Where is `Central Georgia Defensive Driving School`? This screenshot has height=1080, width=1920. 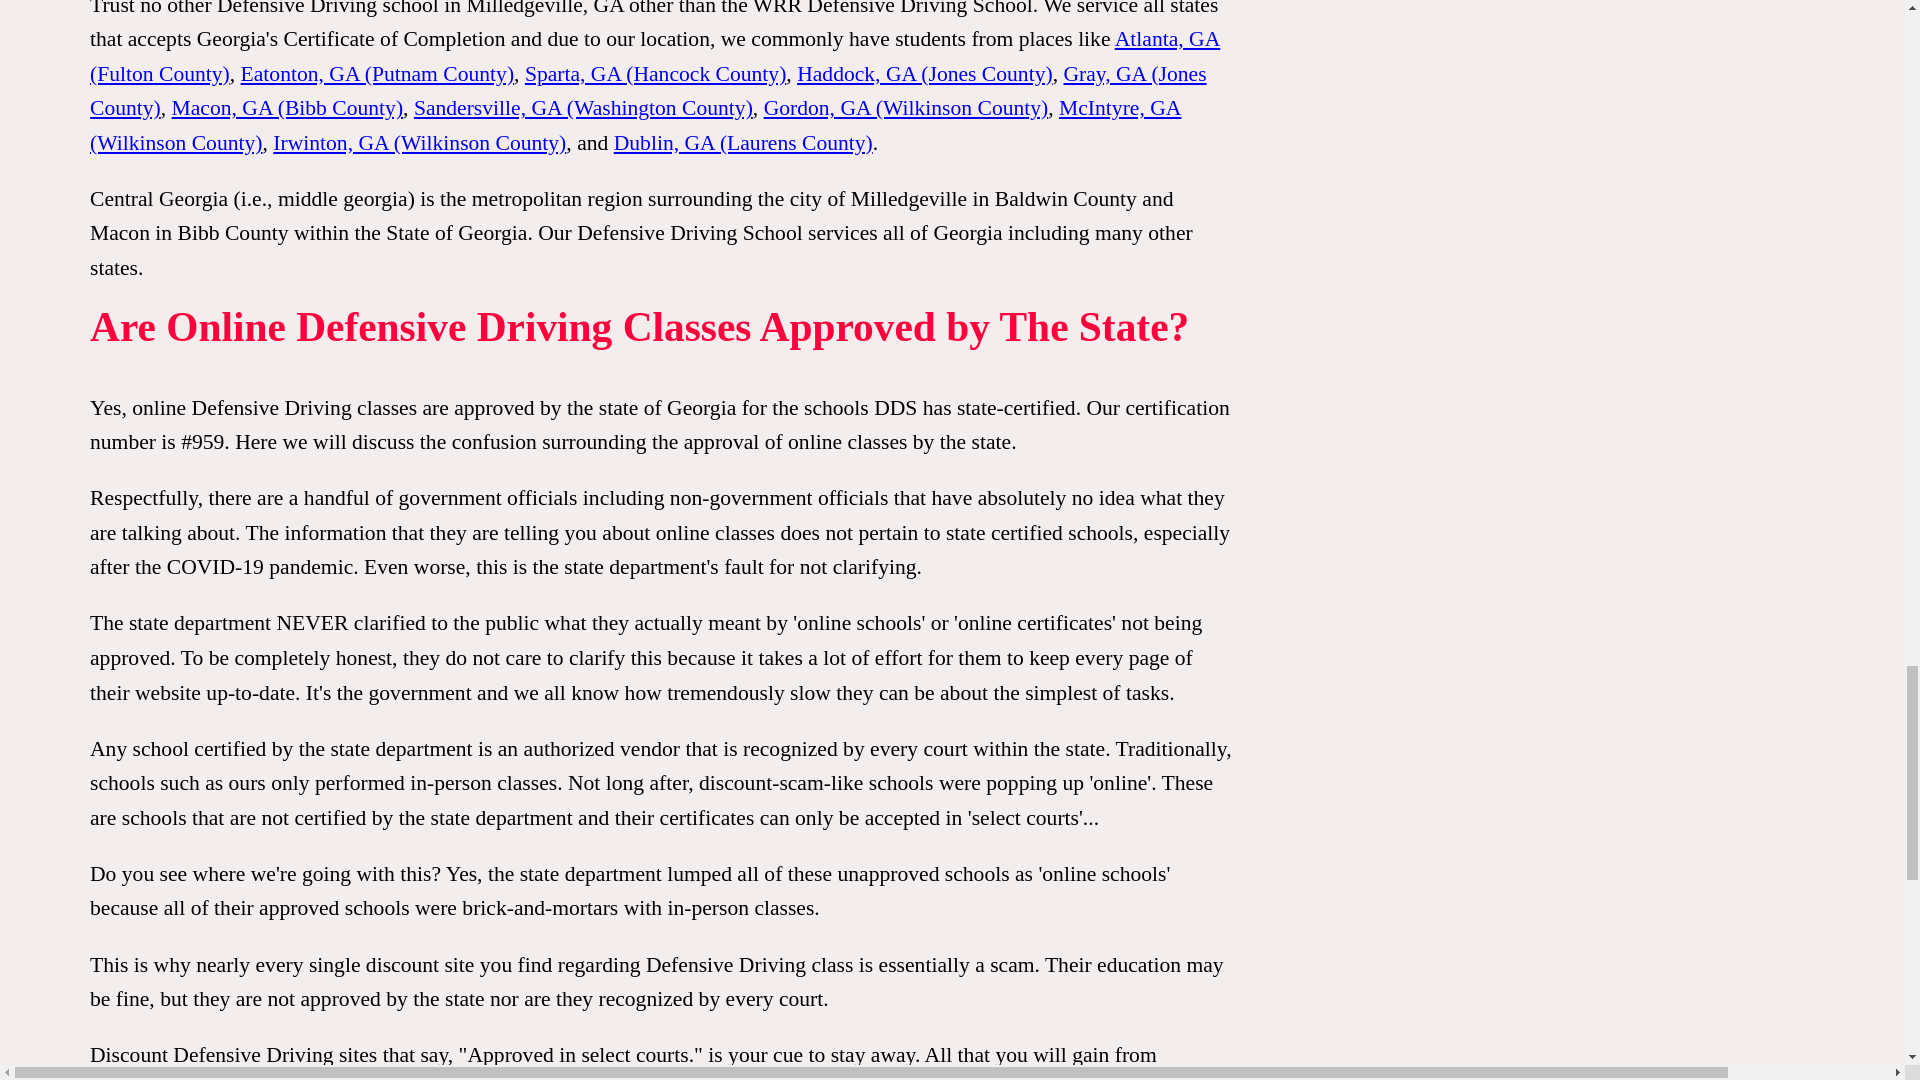 Central Georgia Defensive Driving School is located at coordinates (159, 198).